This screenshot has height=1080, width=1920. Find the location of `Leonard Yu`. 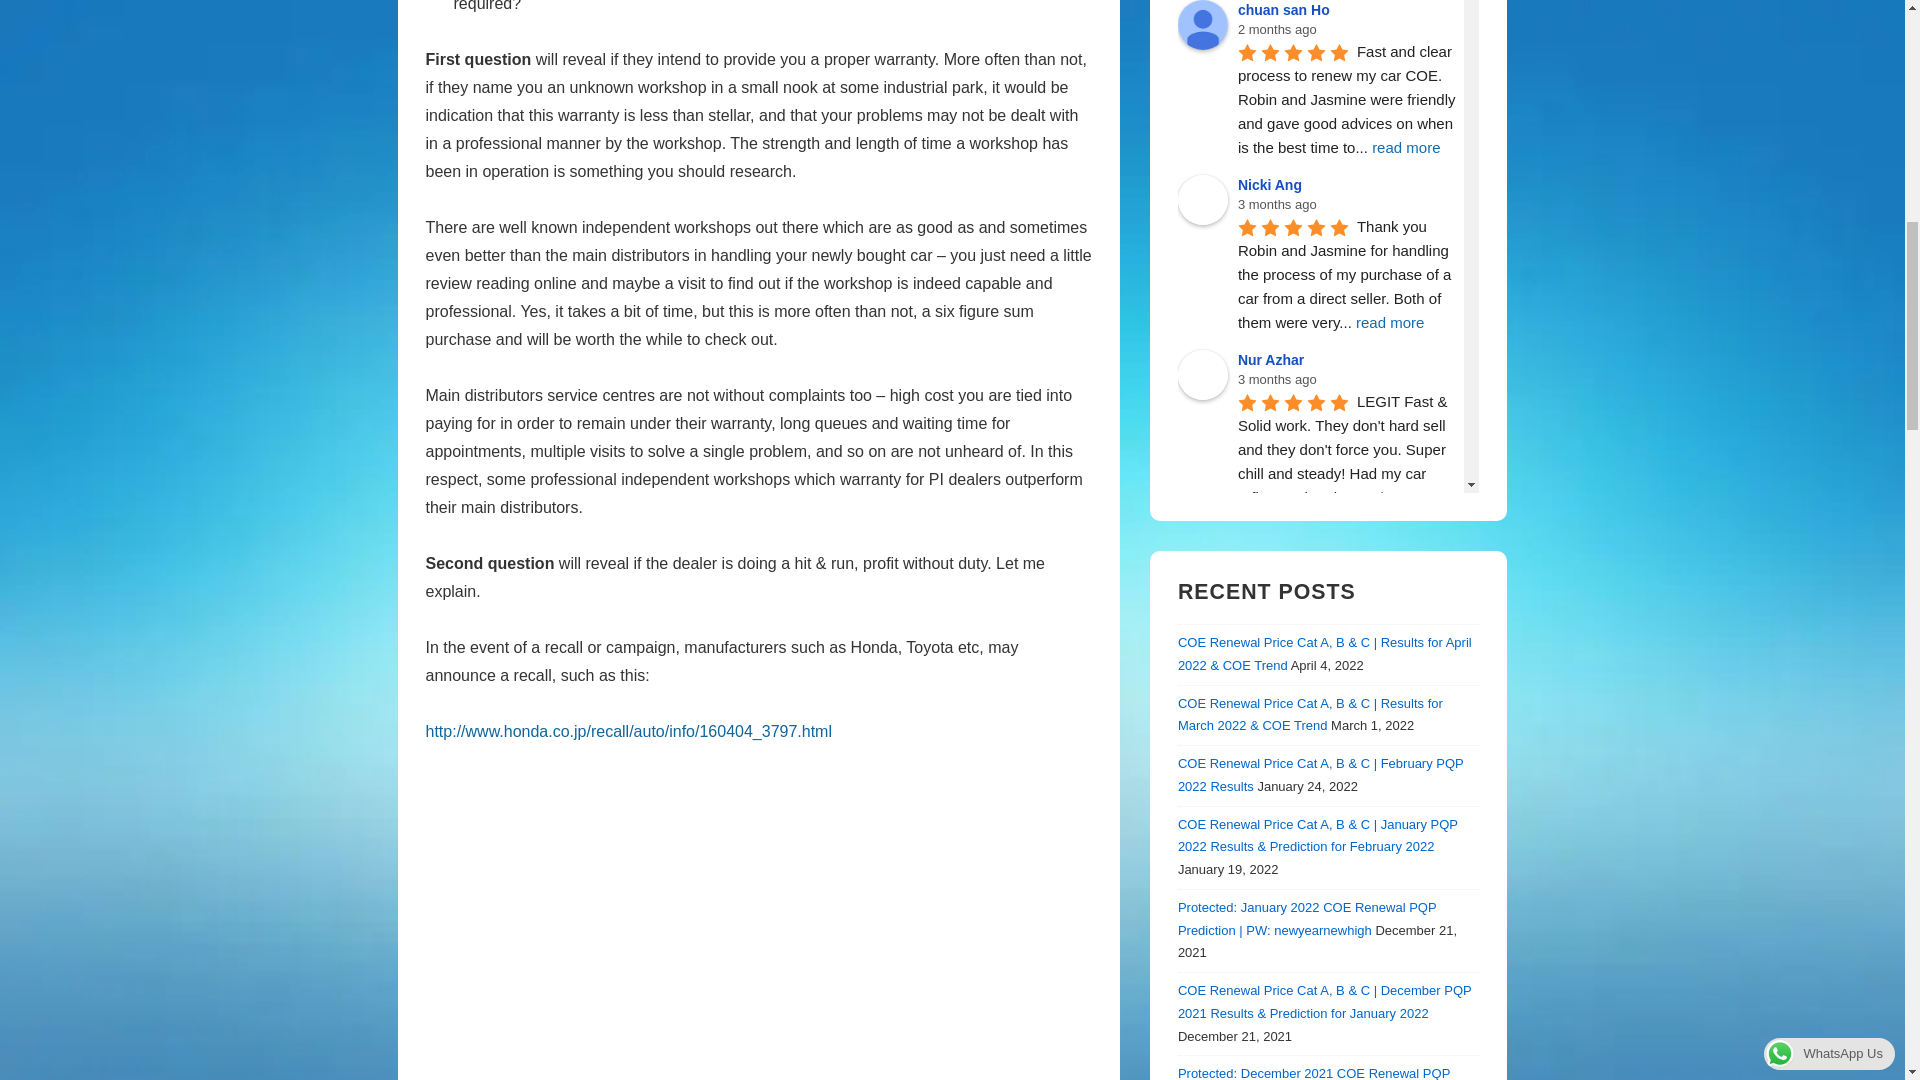

Leonard Yu is located at coordinates (1203, 724).